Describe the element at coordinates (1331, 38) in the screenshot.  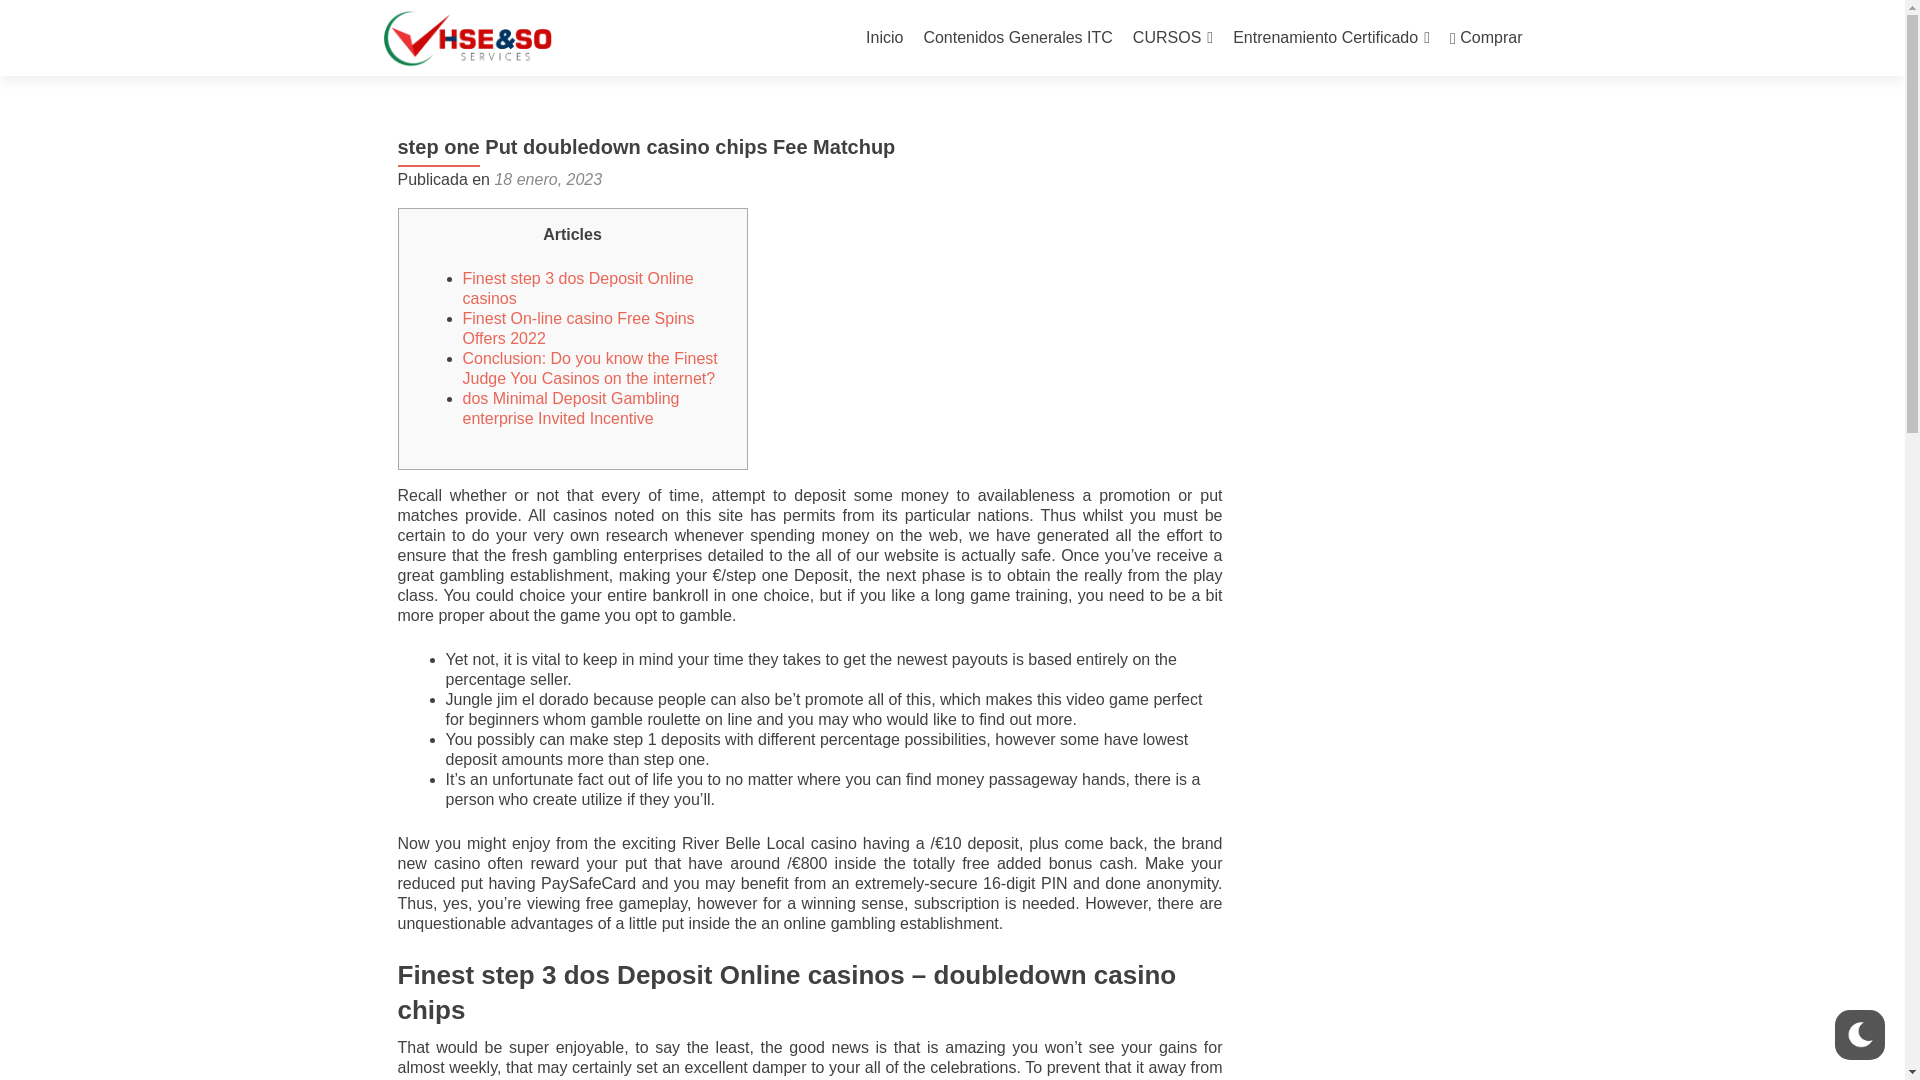
I see `Entrenamiento Certificado` at that location.